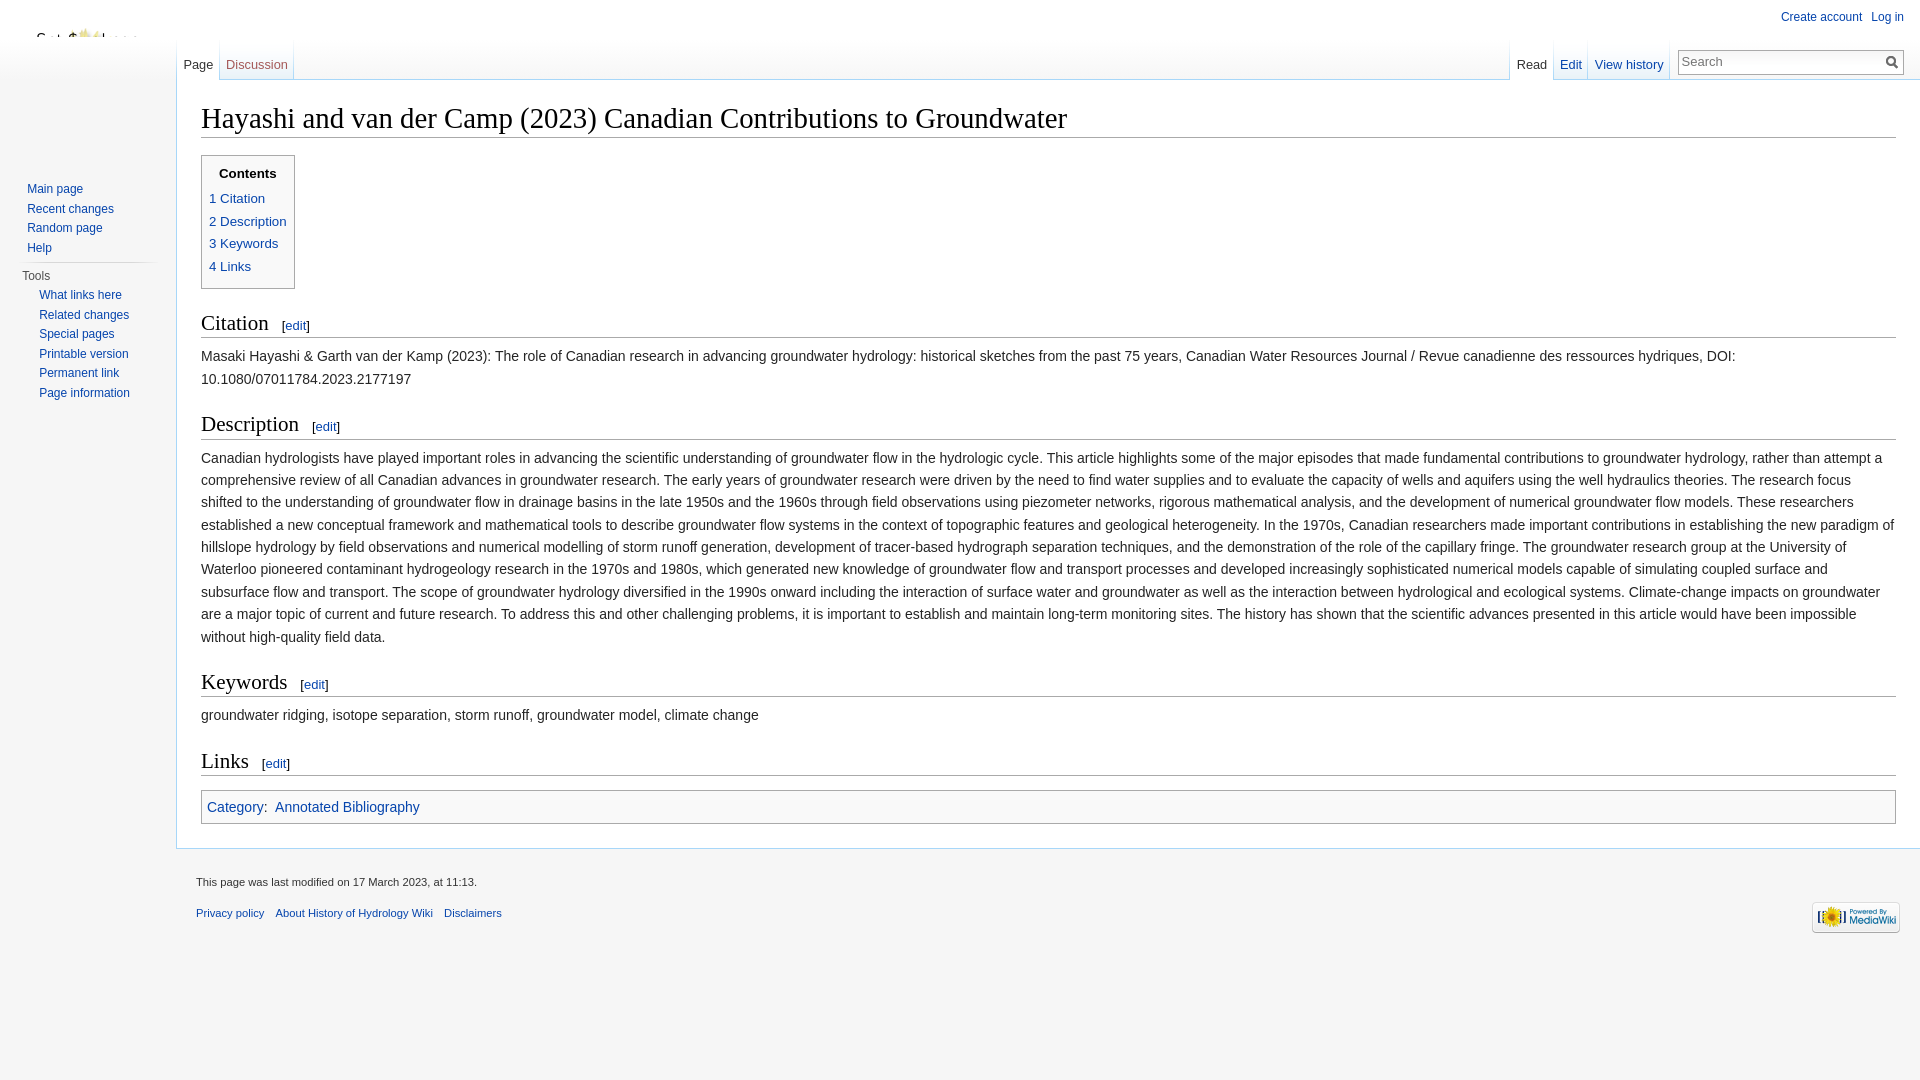  I want to click on Recent changes, so click(70, 208).